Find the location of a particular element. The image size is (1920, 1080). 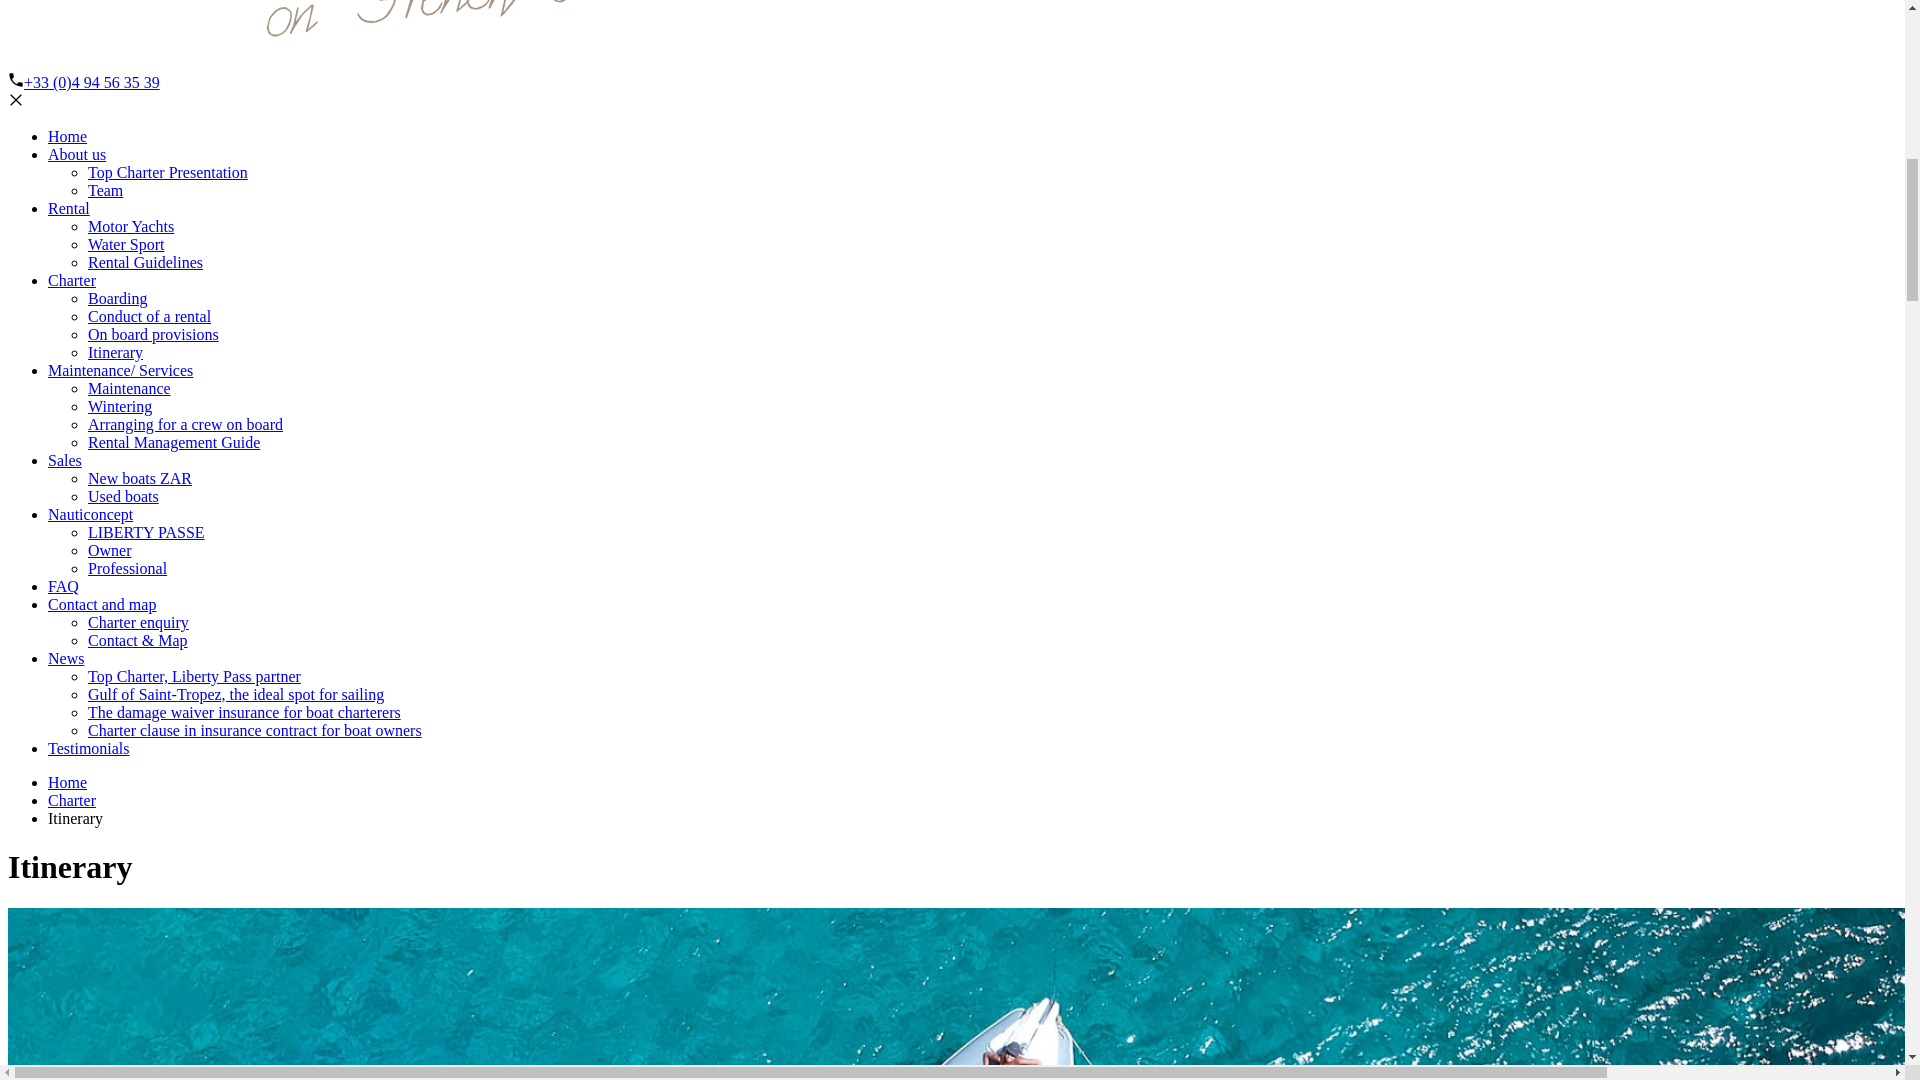

Wintering is located at coordinates (120, 406).